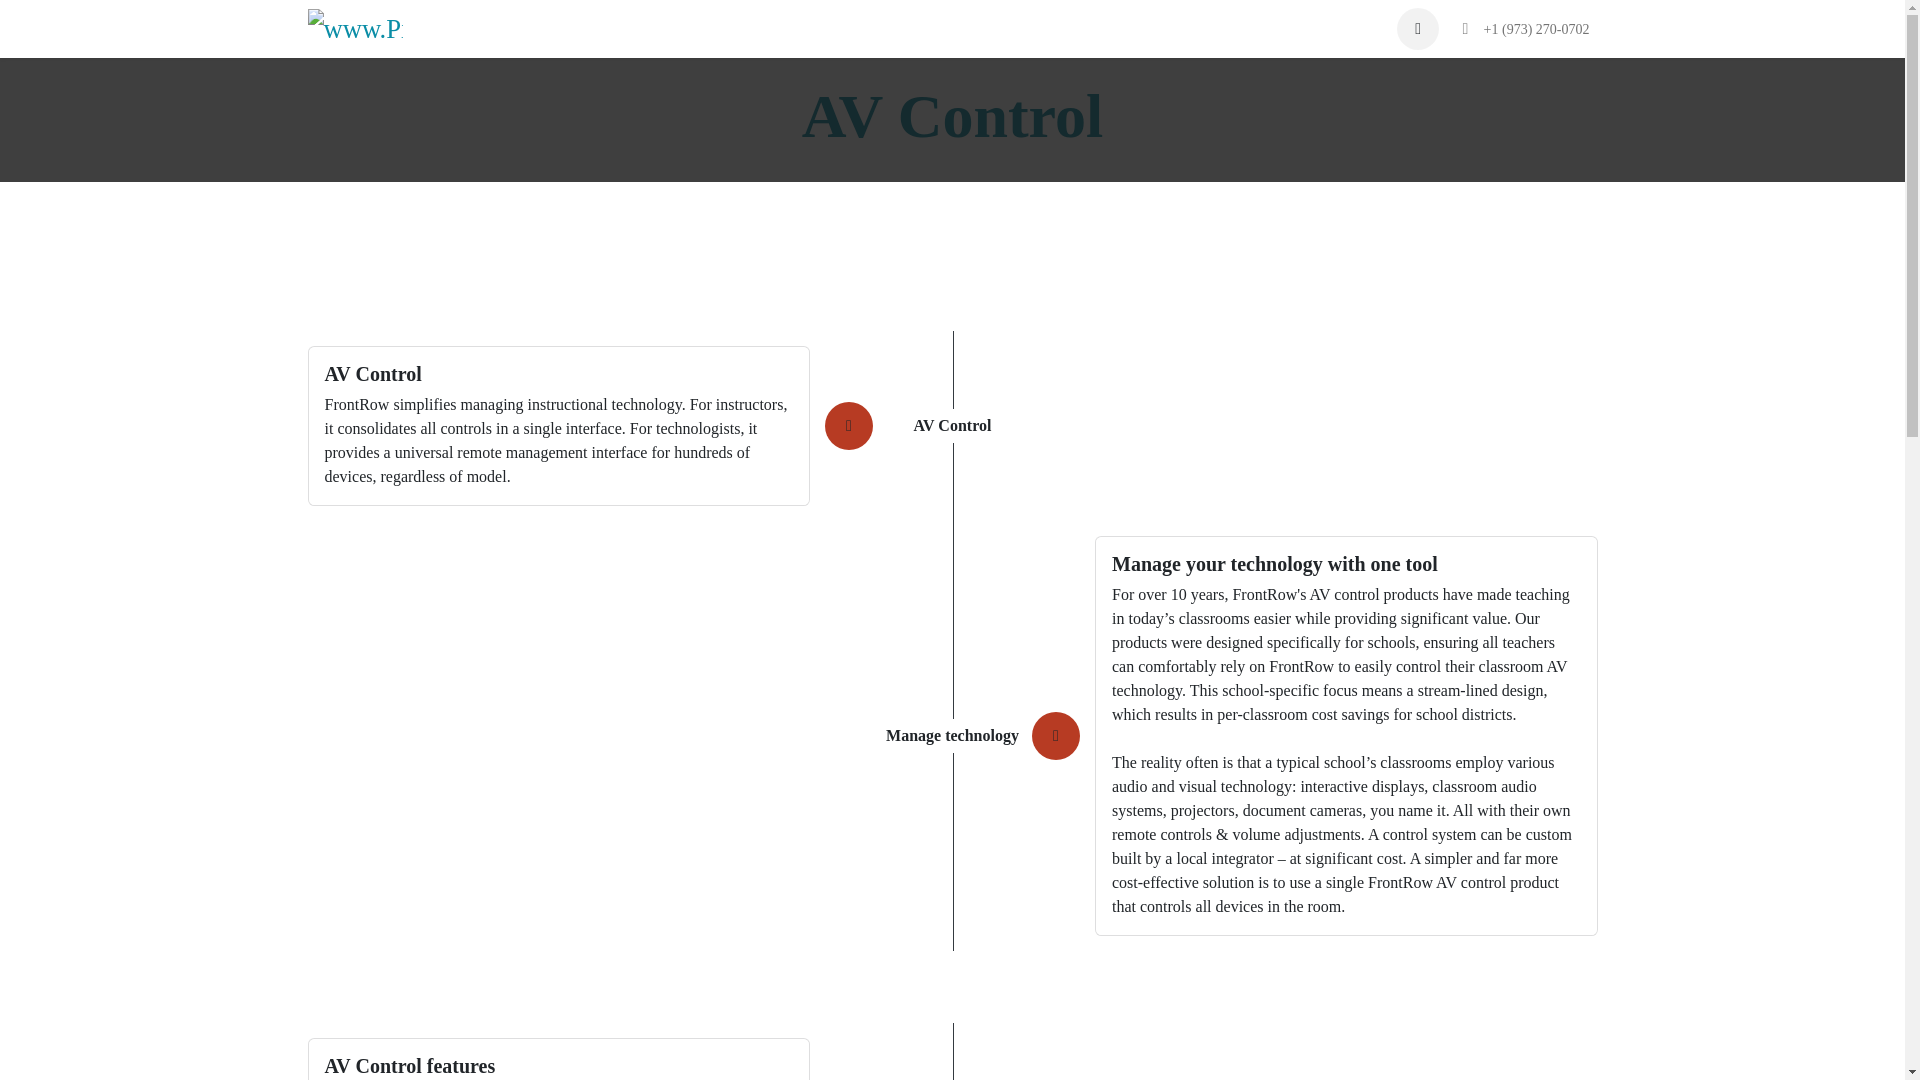  Describe the element at coordinates (1418, 28) in the screenshot. I see `Search` at that location.